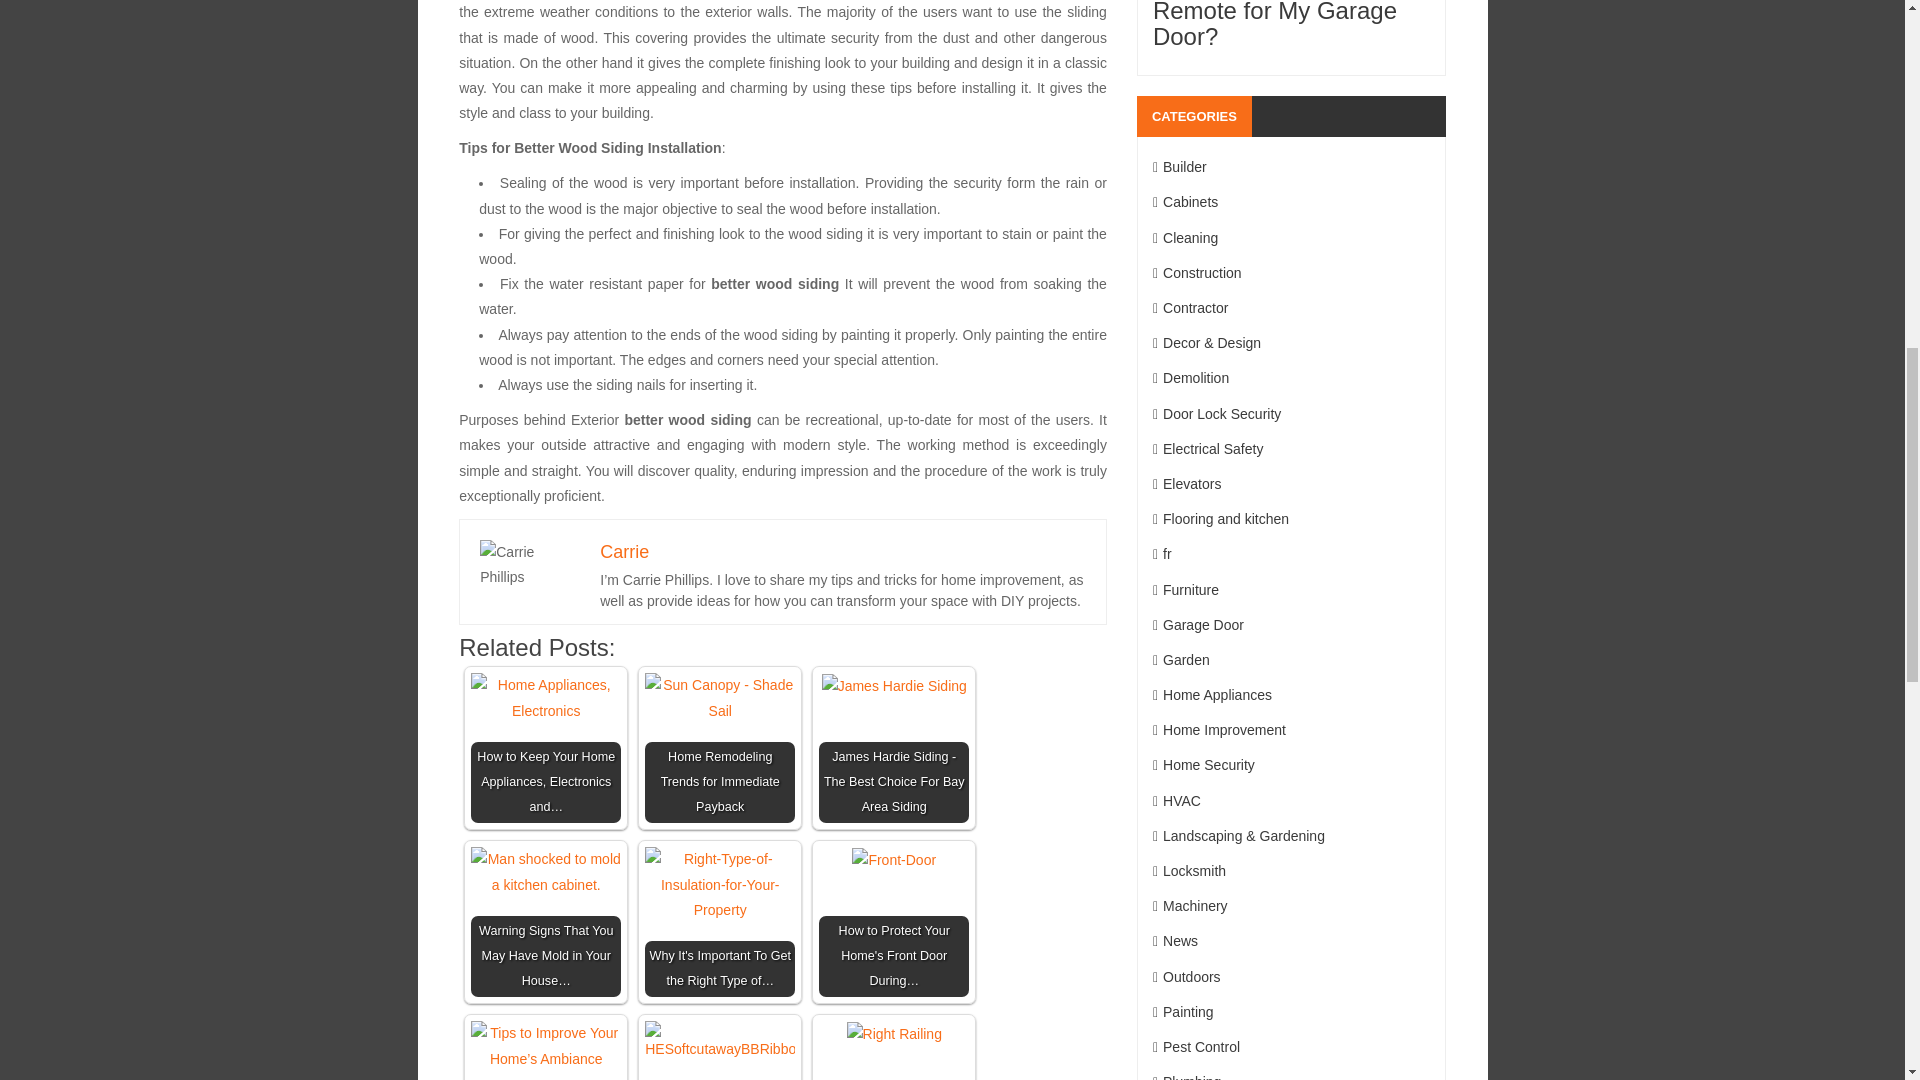  Describe the element at coordinates (894, 686) in the screenshot. I see `James Hardie Siding - The Best Choice For Bay Area Siding` at that location.